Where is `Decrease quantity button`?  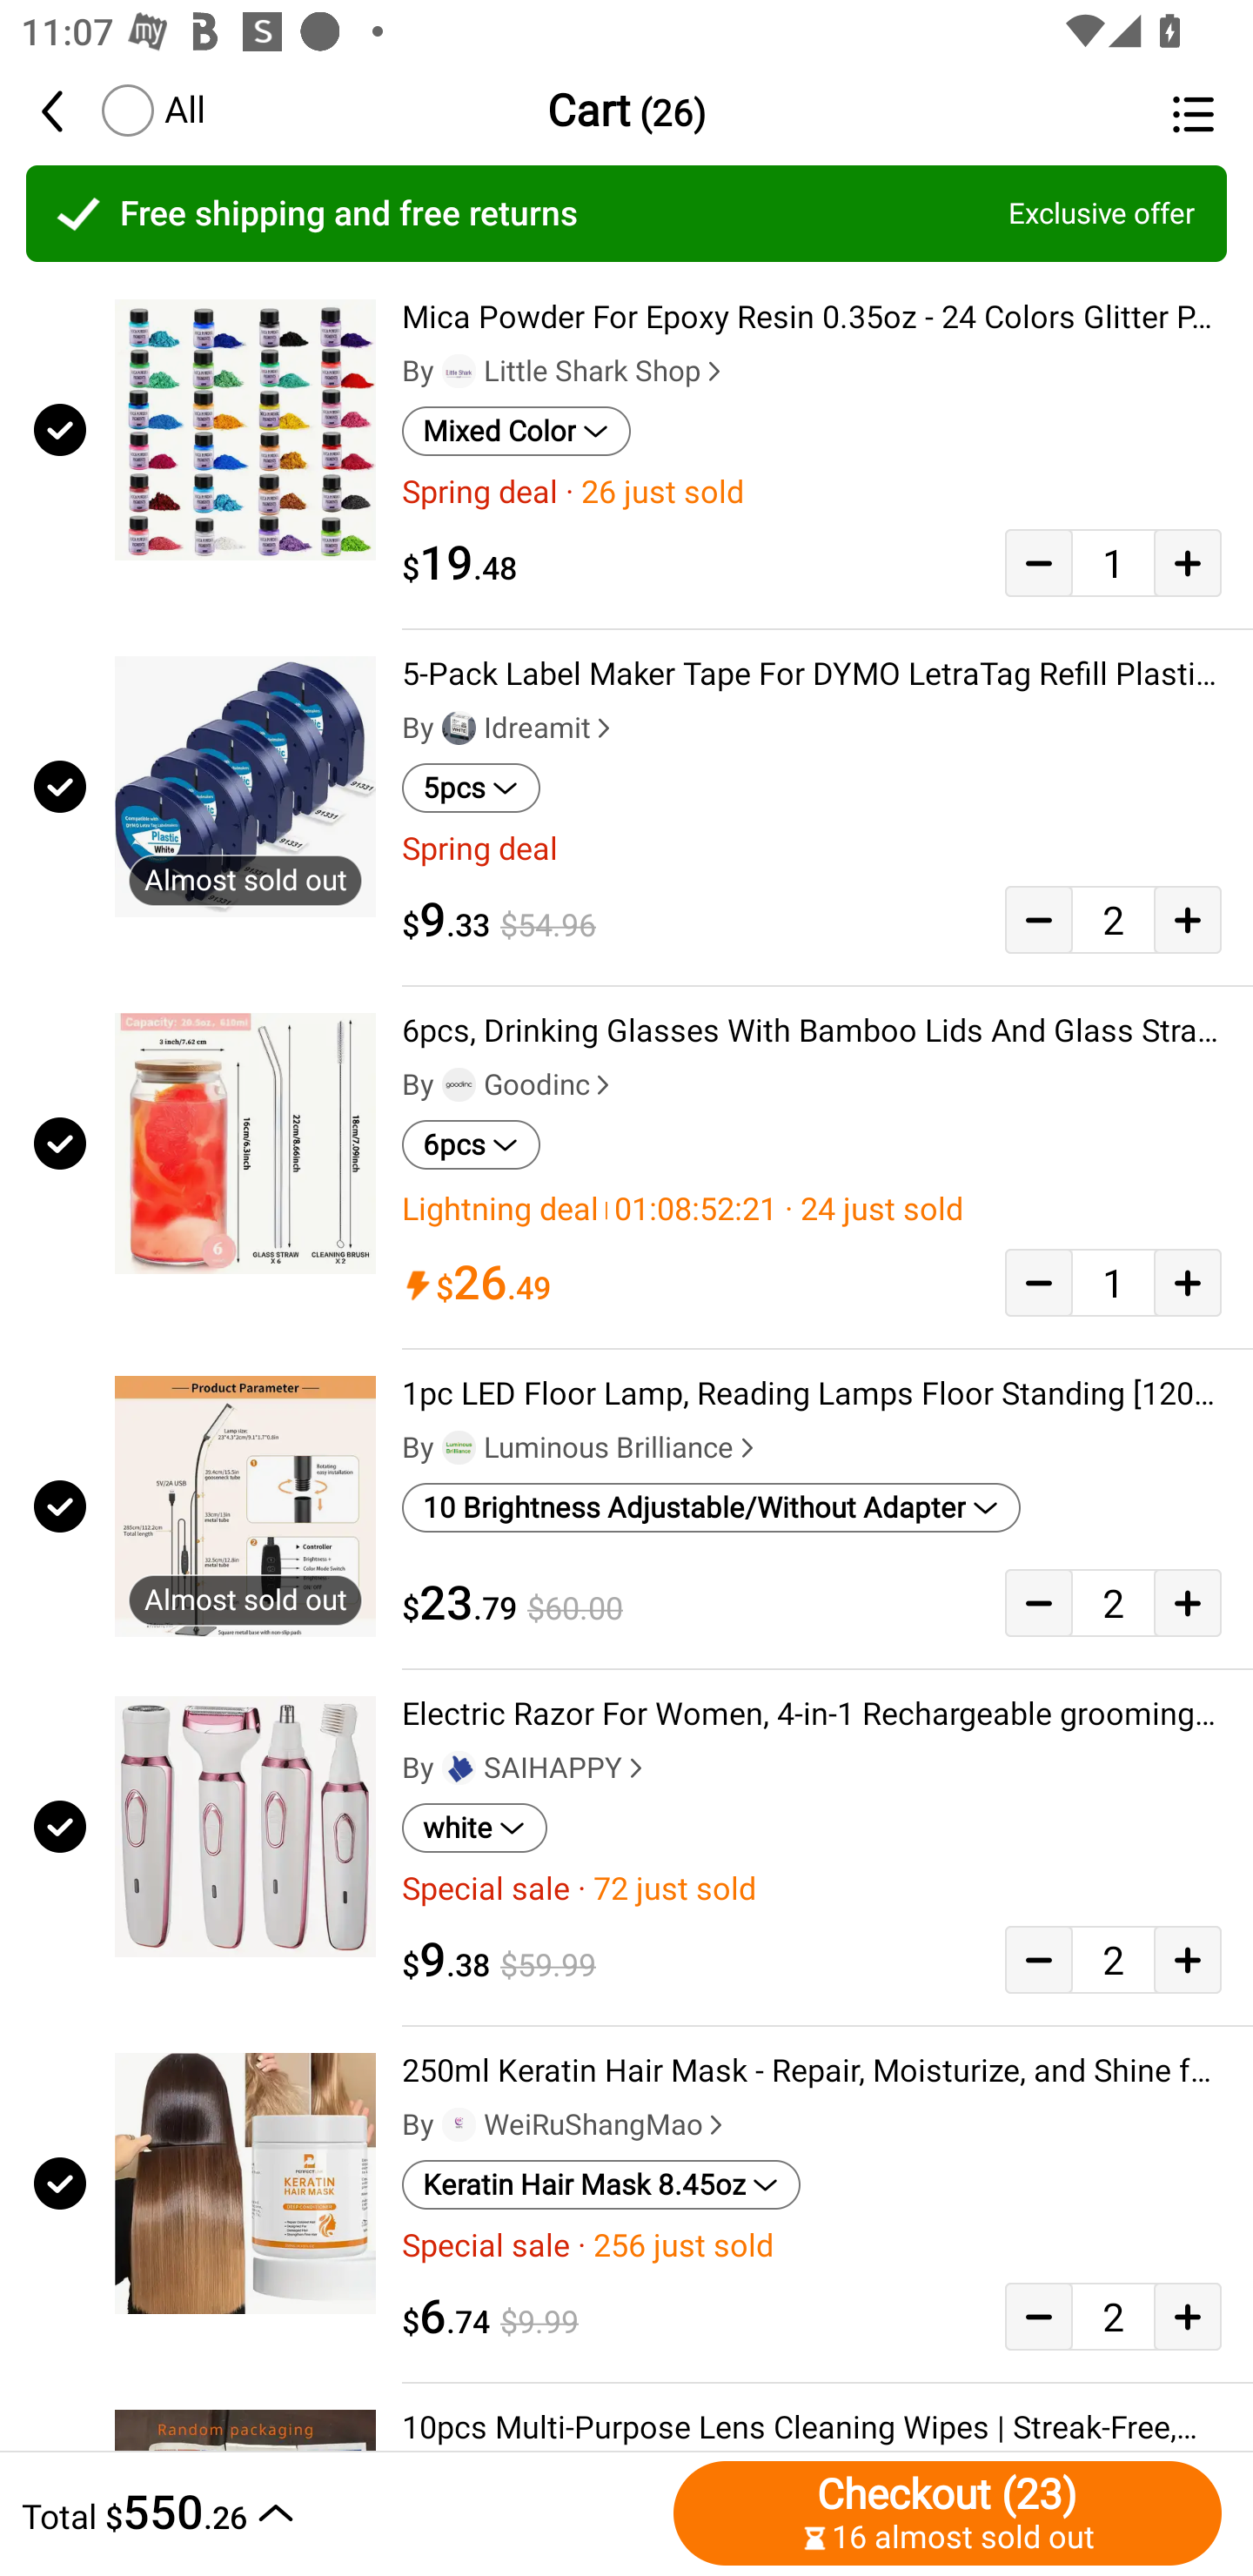 Decrease quantity button is located at coordinates (1038, 1601).